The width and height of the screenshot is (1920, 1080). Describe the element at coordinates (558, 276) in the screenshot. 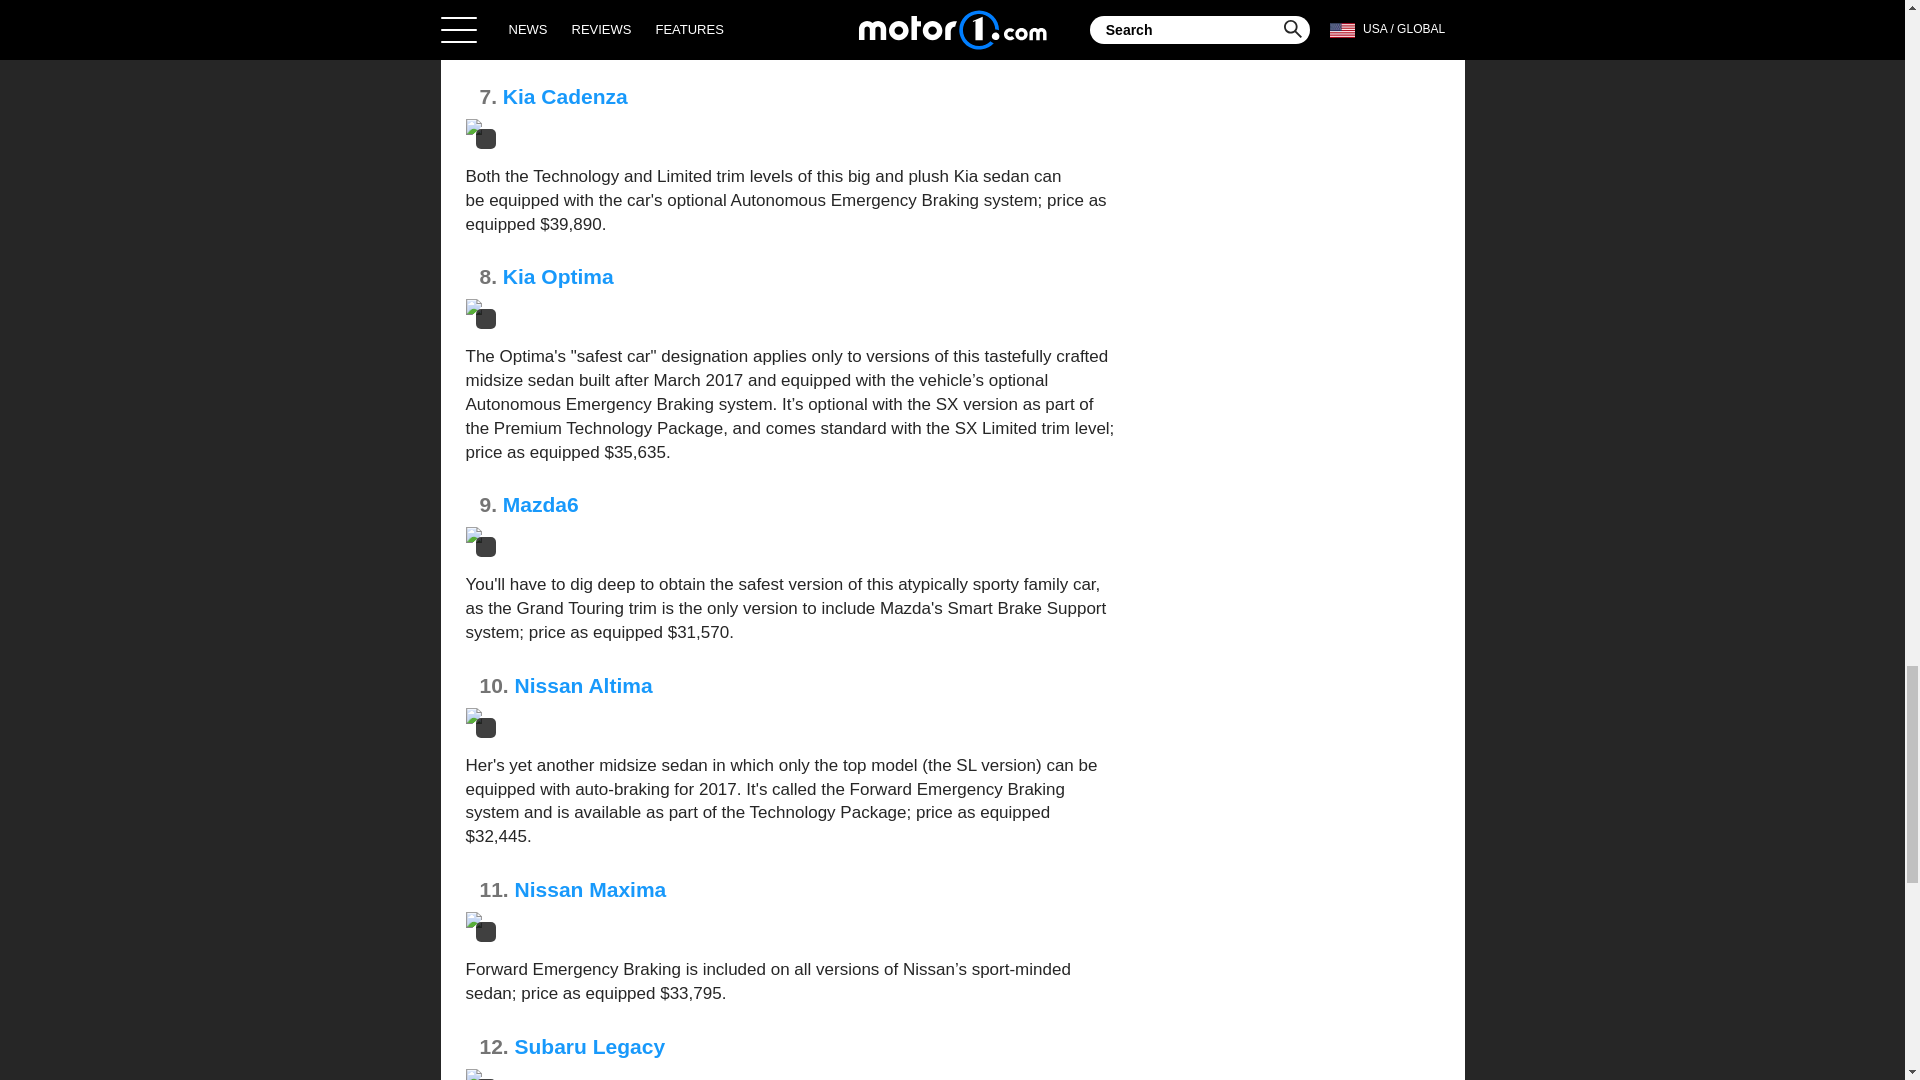

I see `Kia Optima` at that location.